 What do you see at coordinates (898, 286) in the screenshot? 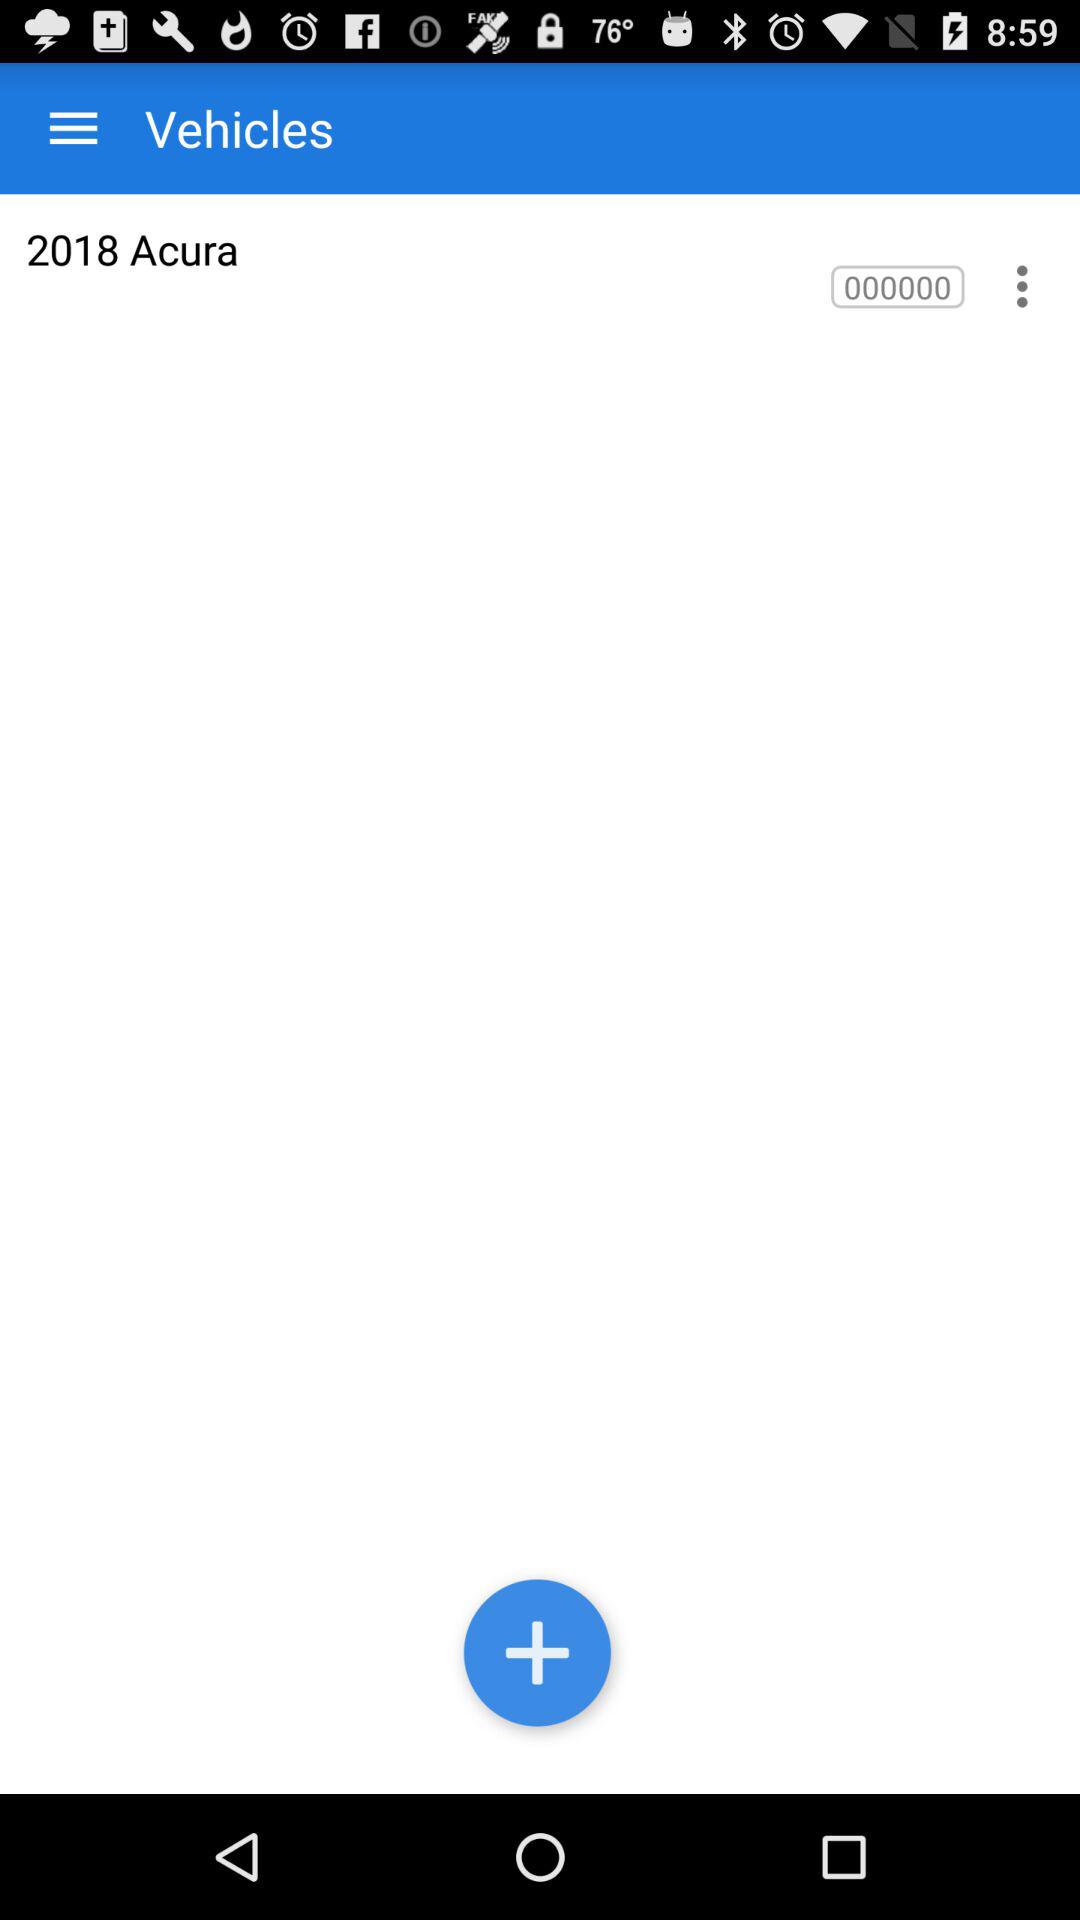
I see `flip to 000000 icon` at bounding box center [898, 286].